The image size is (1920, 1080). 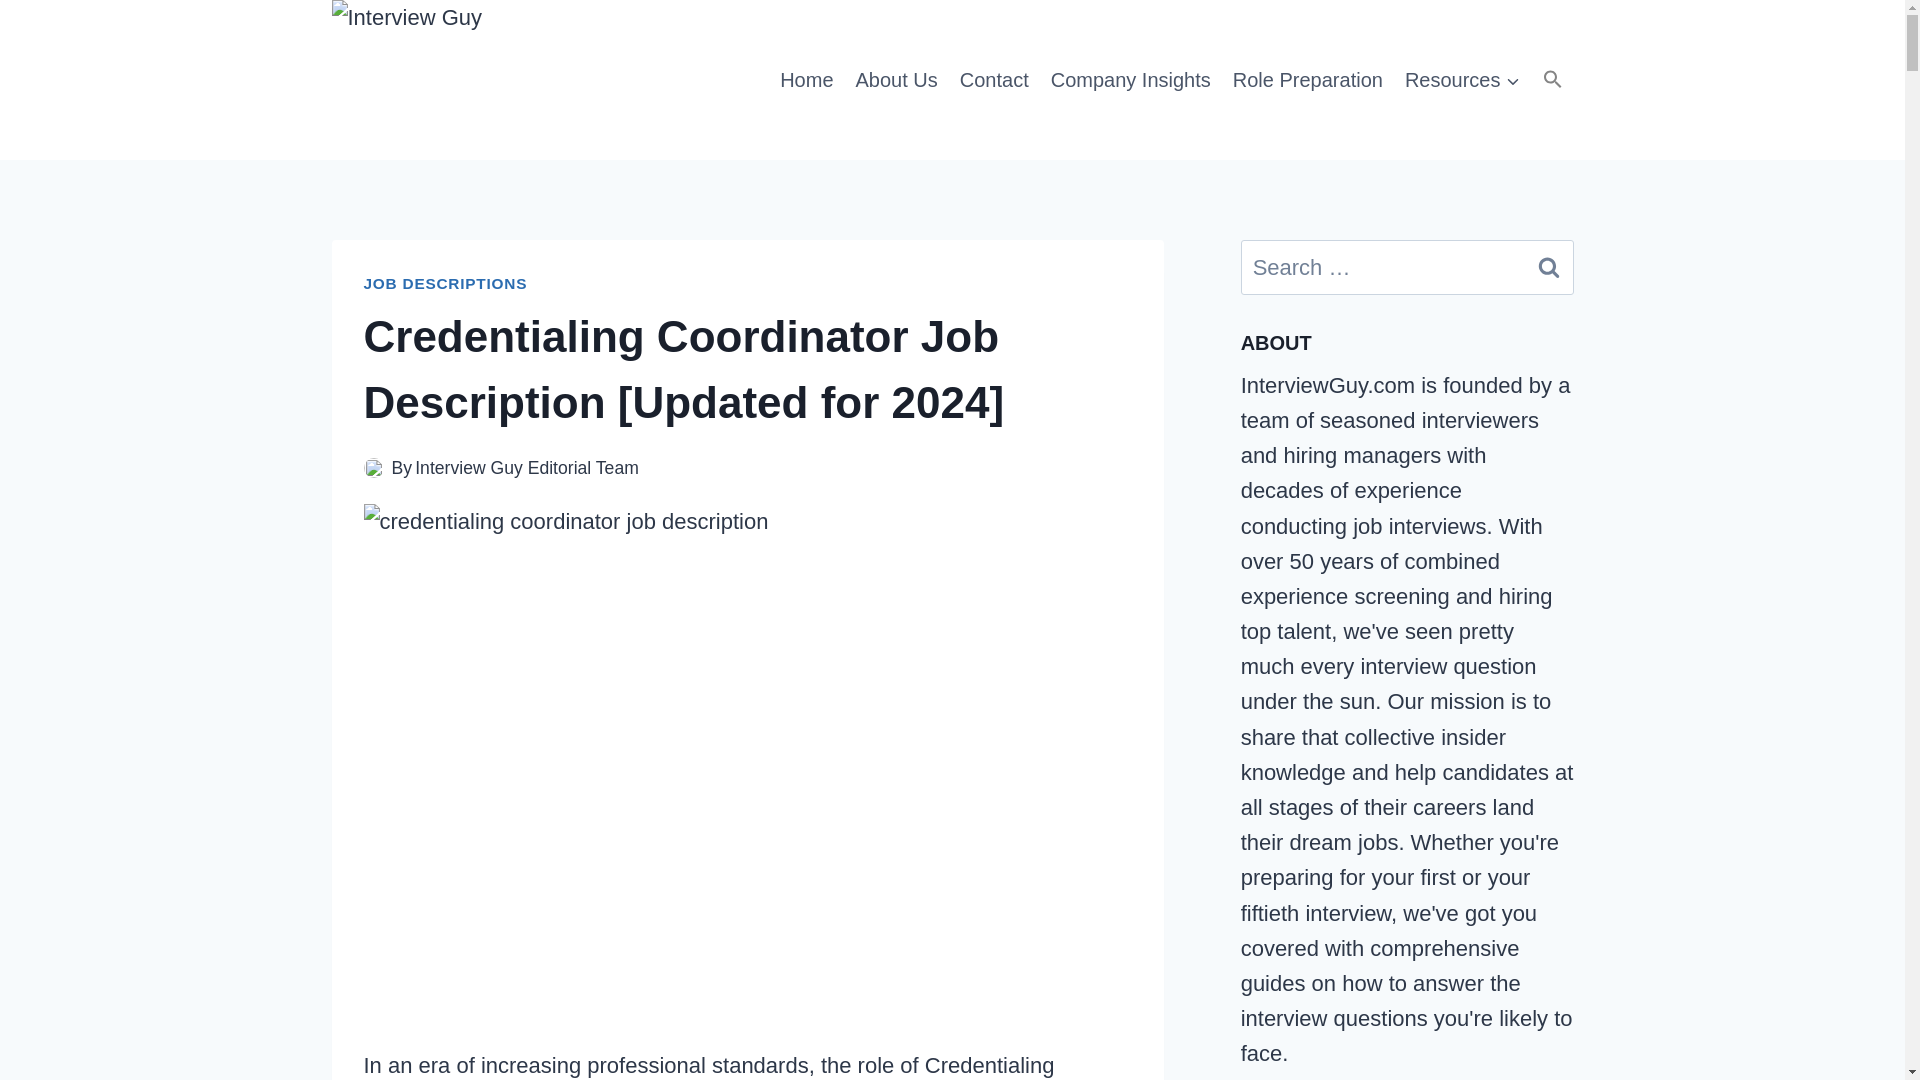 I want to click on Search, so click(x=1549, y=266).